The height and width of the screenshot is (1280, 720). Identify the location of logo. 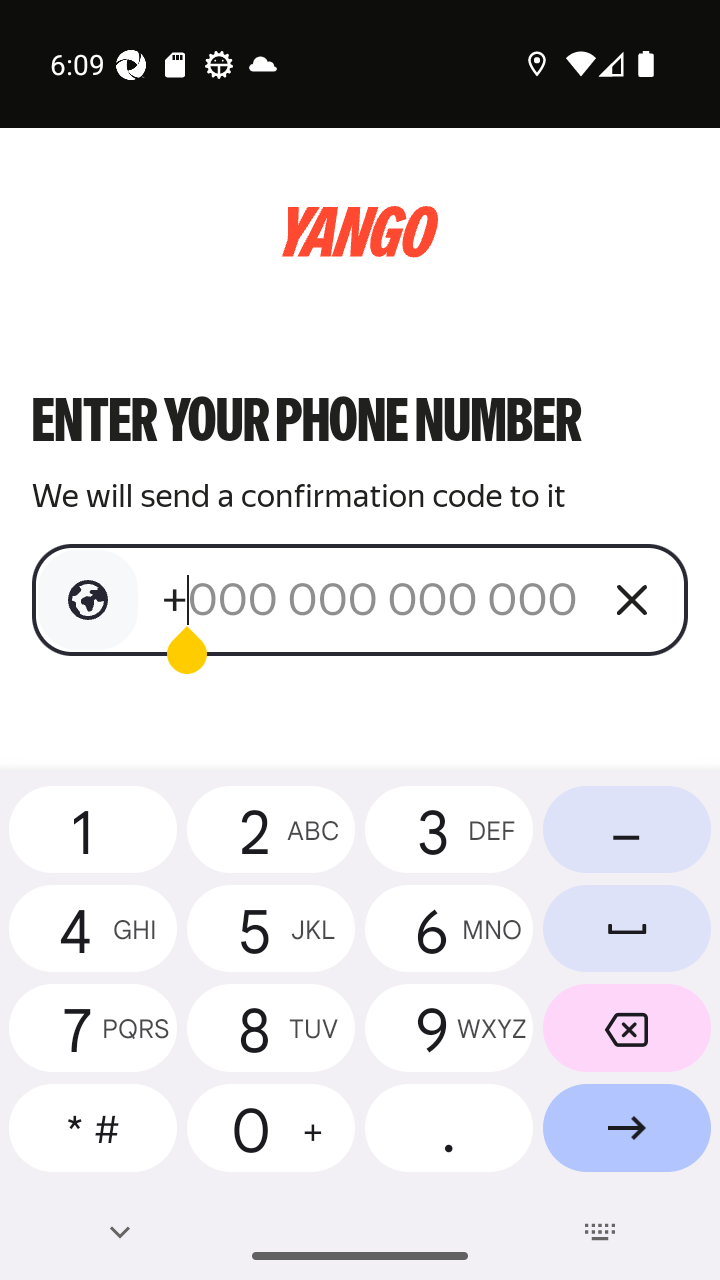
(360, 232).